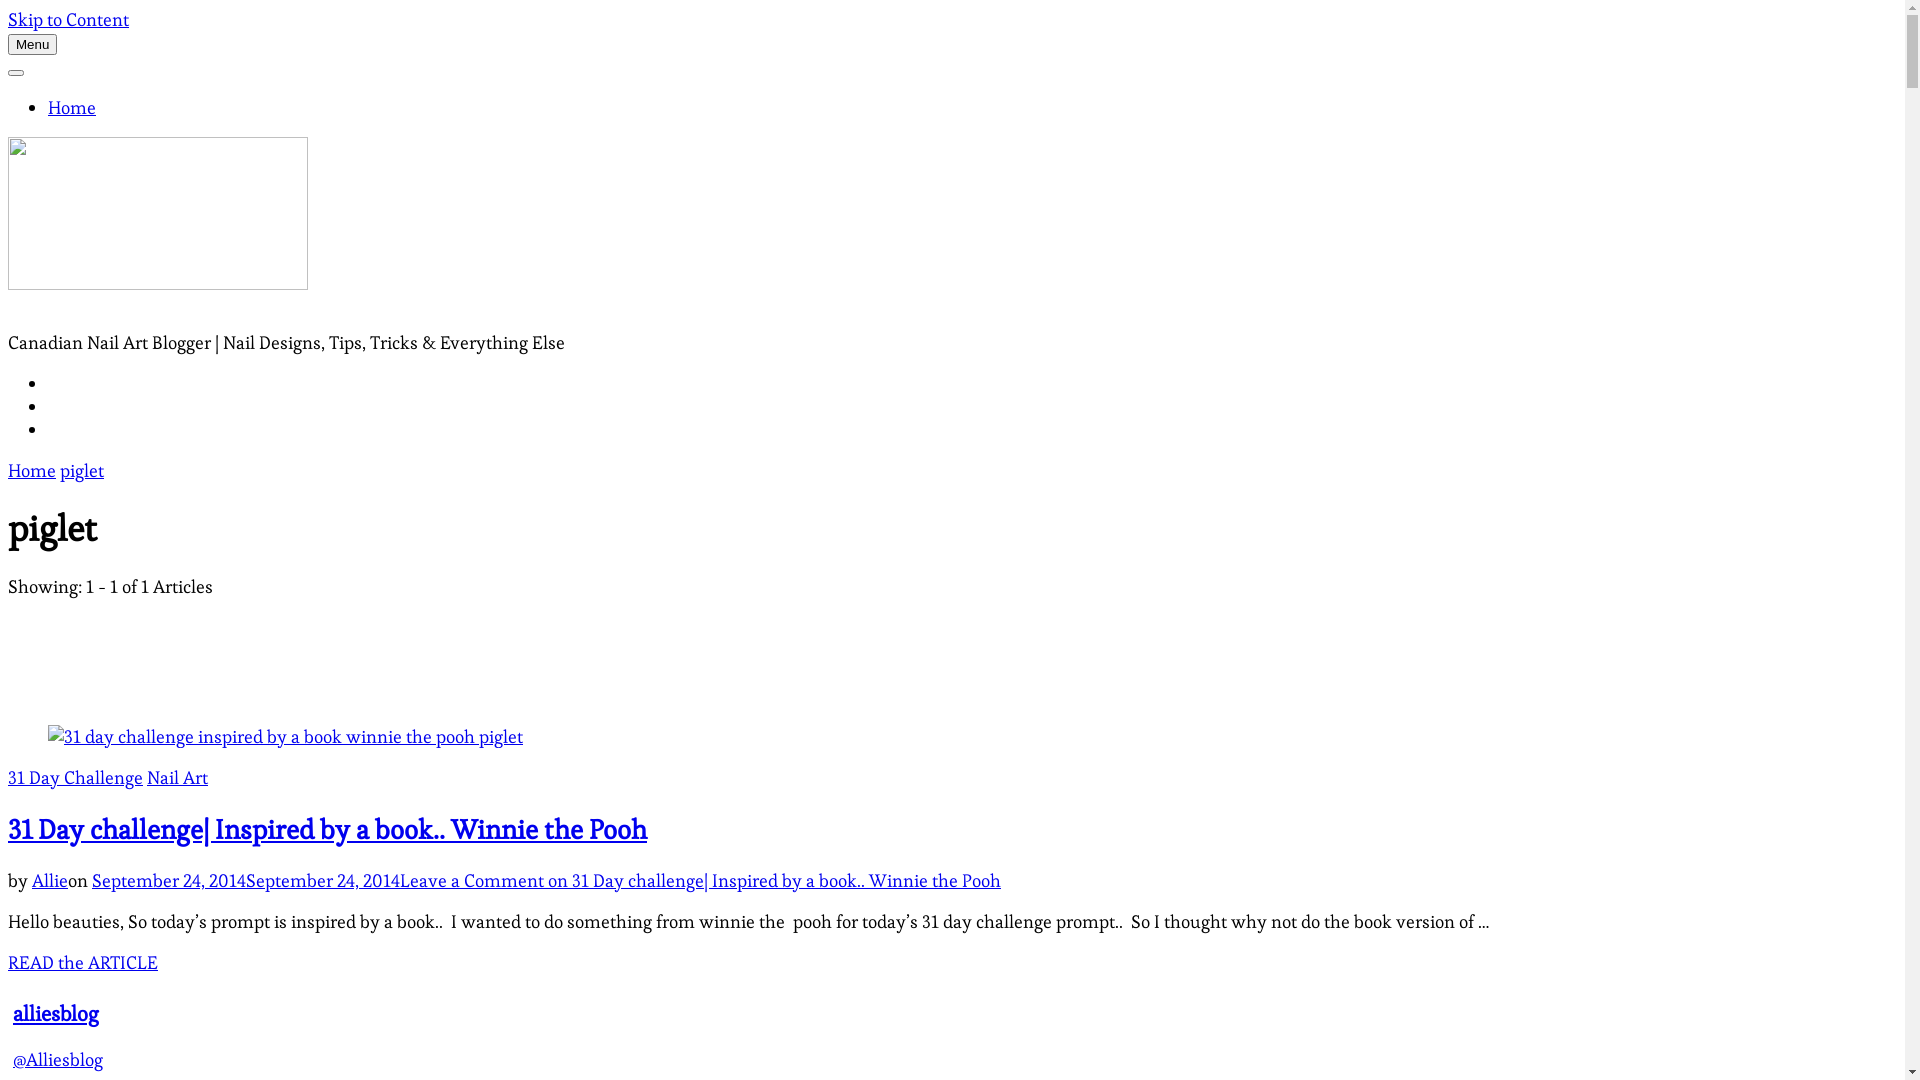 This screenshot has height=1080, width=1920. I want to click on 31 Day Challenge, so click(76, 778).